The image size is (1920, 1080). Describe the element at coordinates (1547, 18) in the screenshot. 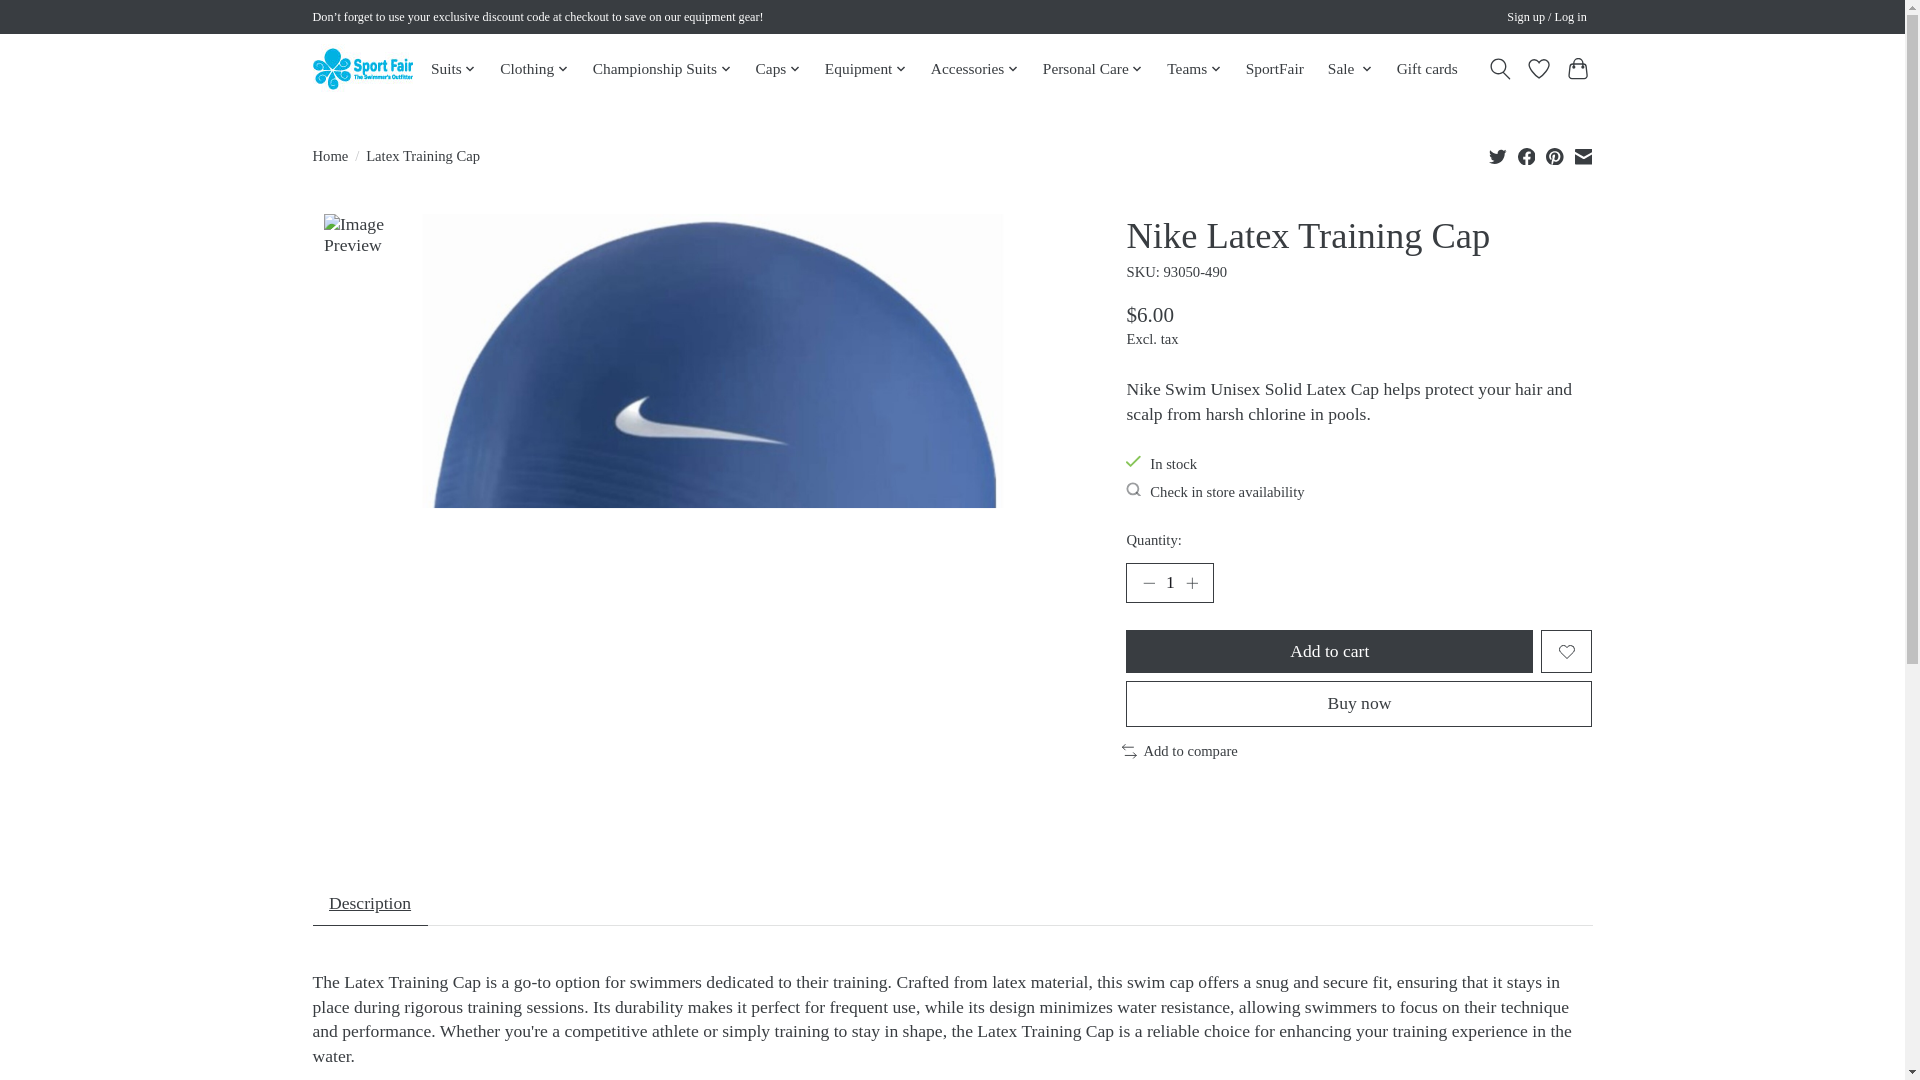

I see `My account` at that location.